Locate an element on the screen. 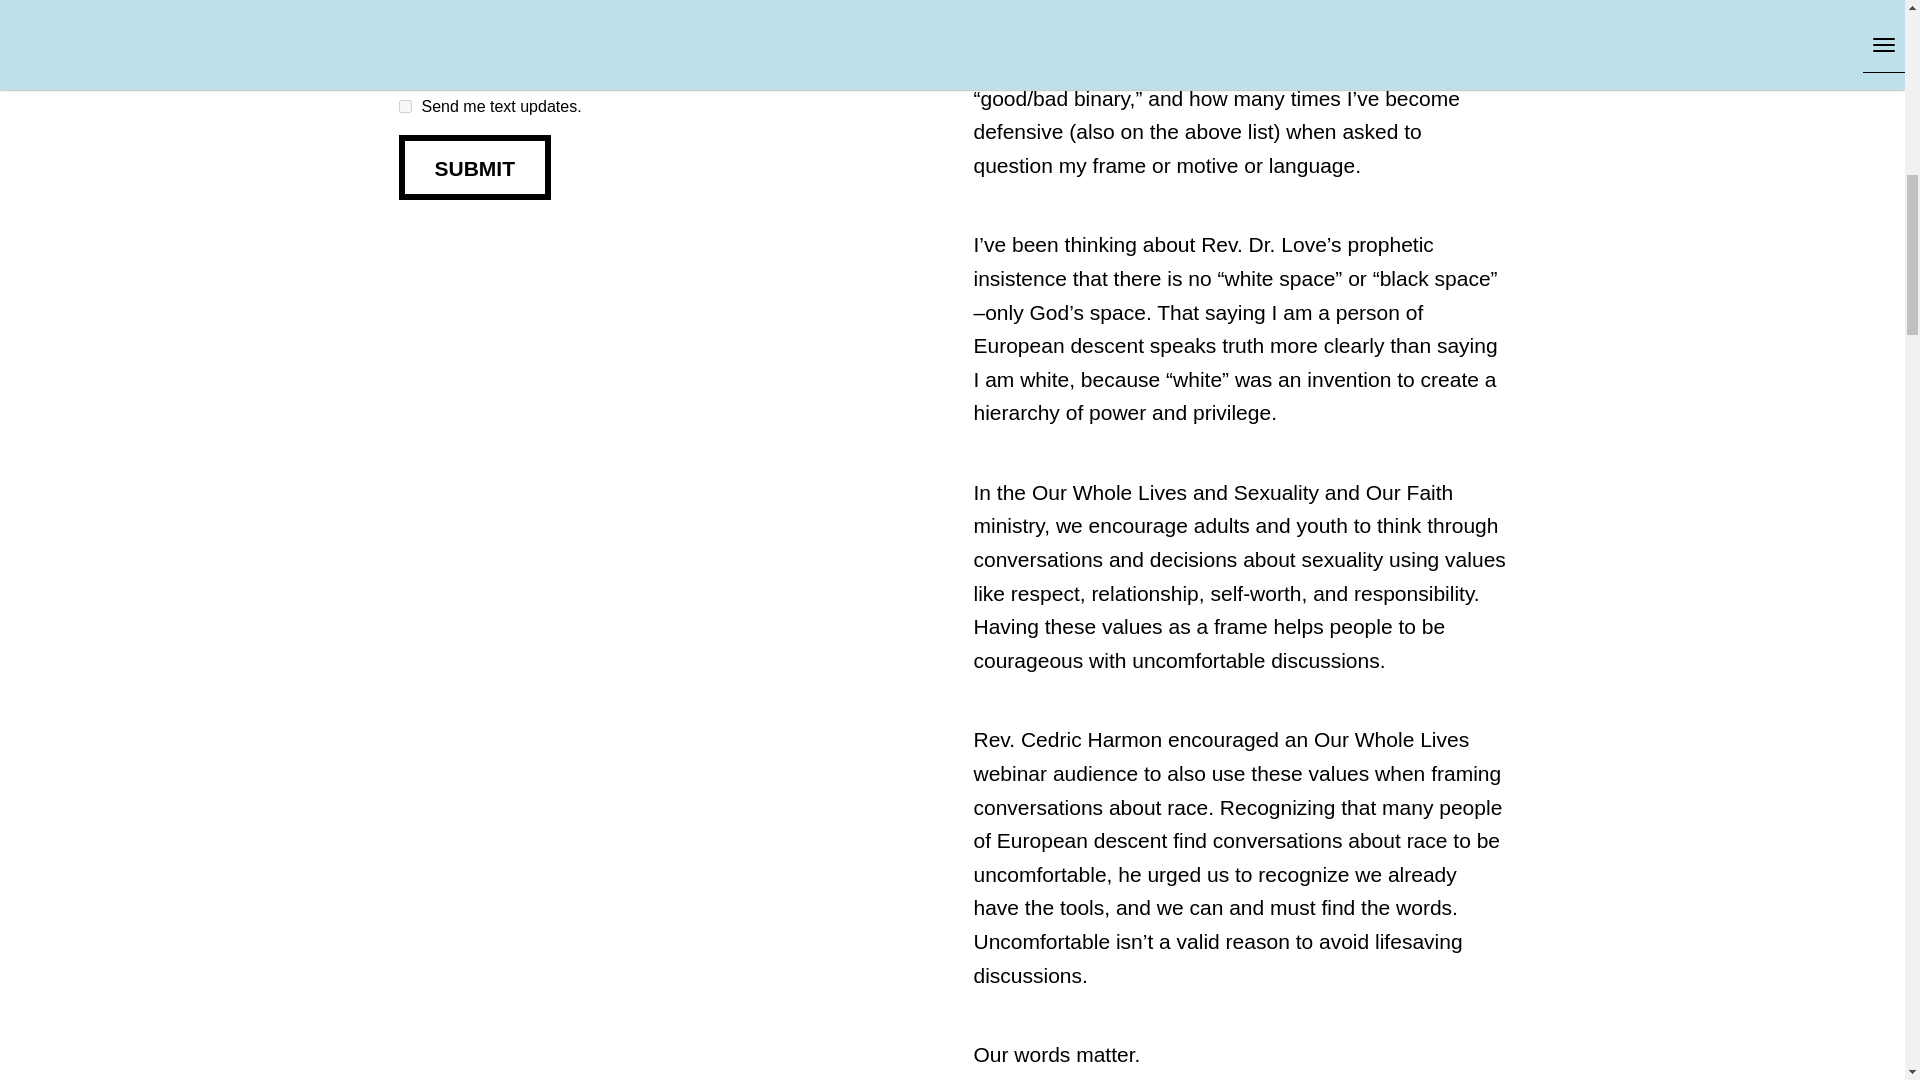 This screenshot has height=1080, width=1920. 530 is located at coordinates (404, 106).